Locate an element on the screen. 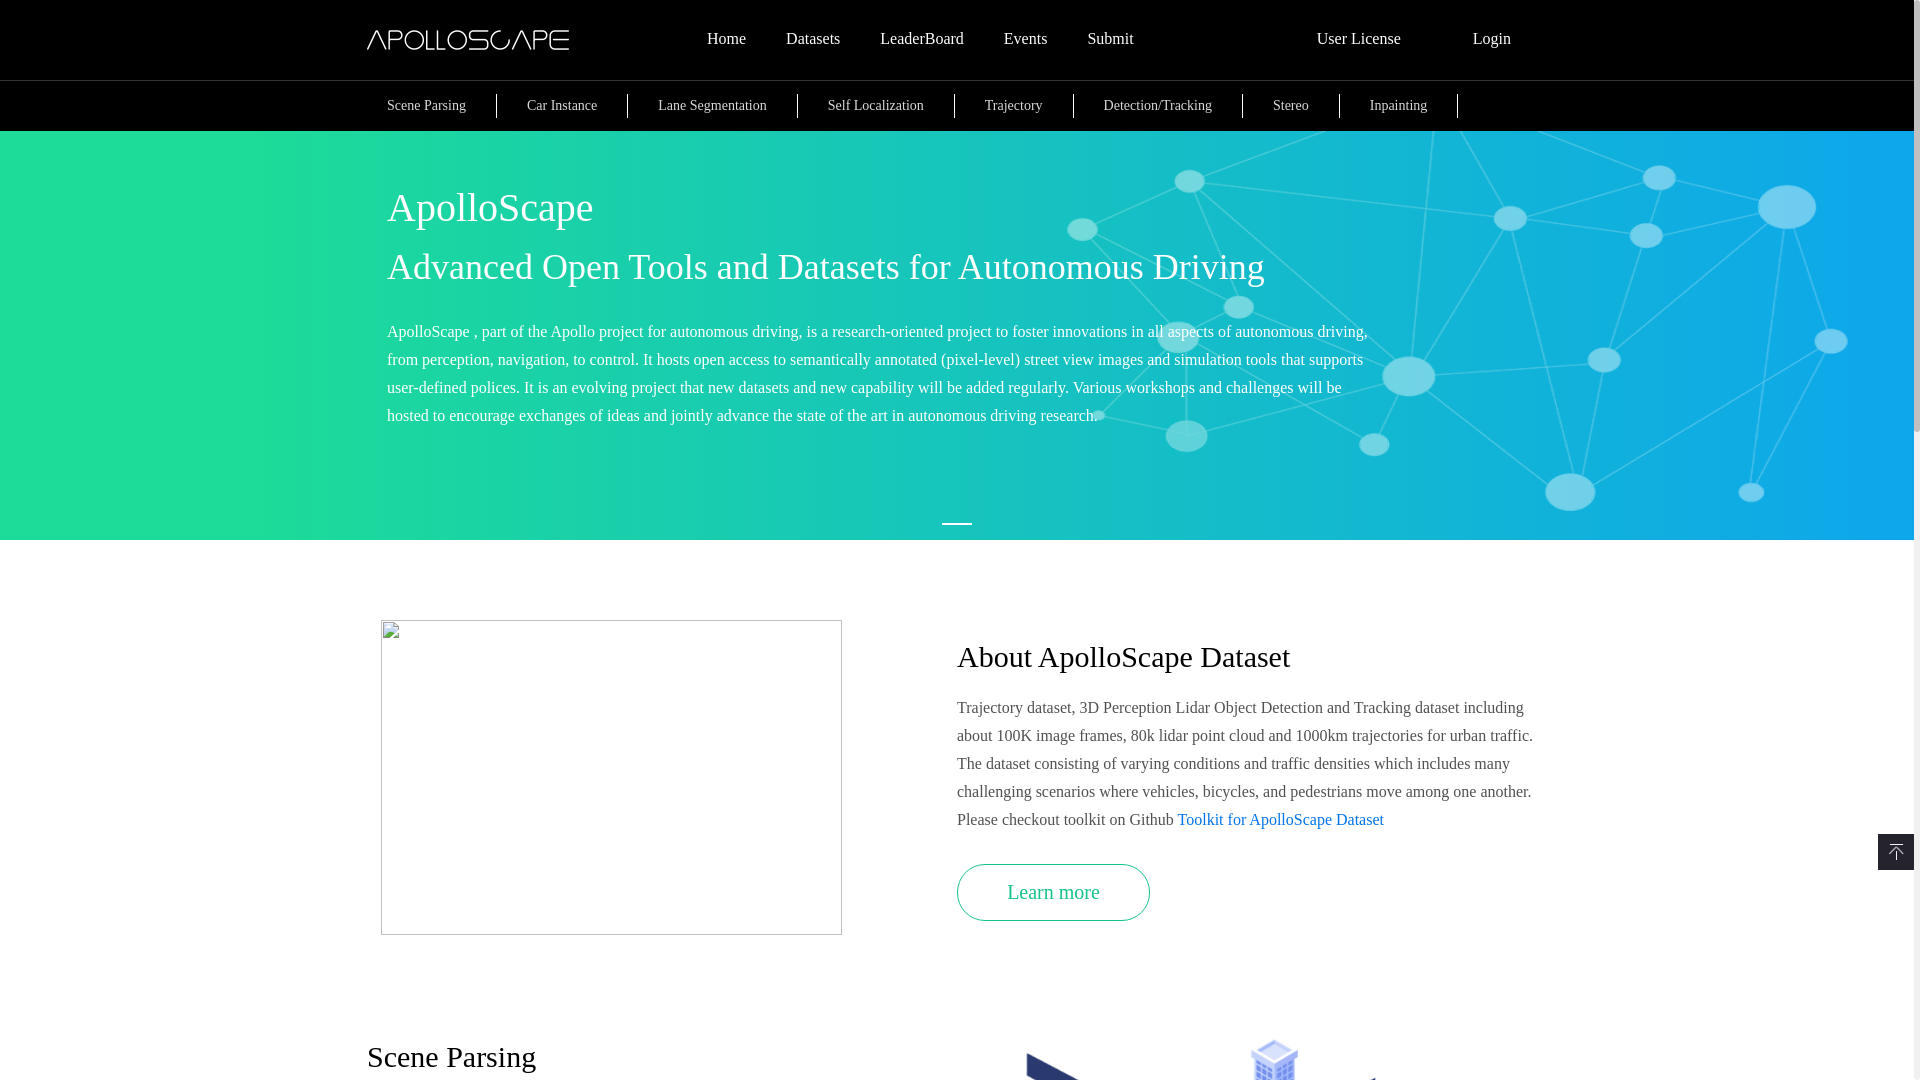 Image resolution: width=1920 pixels, height=1080 pixels. Toolkit for ApolloScape Dataset is located at coordinates (1281, 820).